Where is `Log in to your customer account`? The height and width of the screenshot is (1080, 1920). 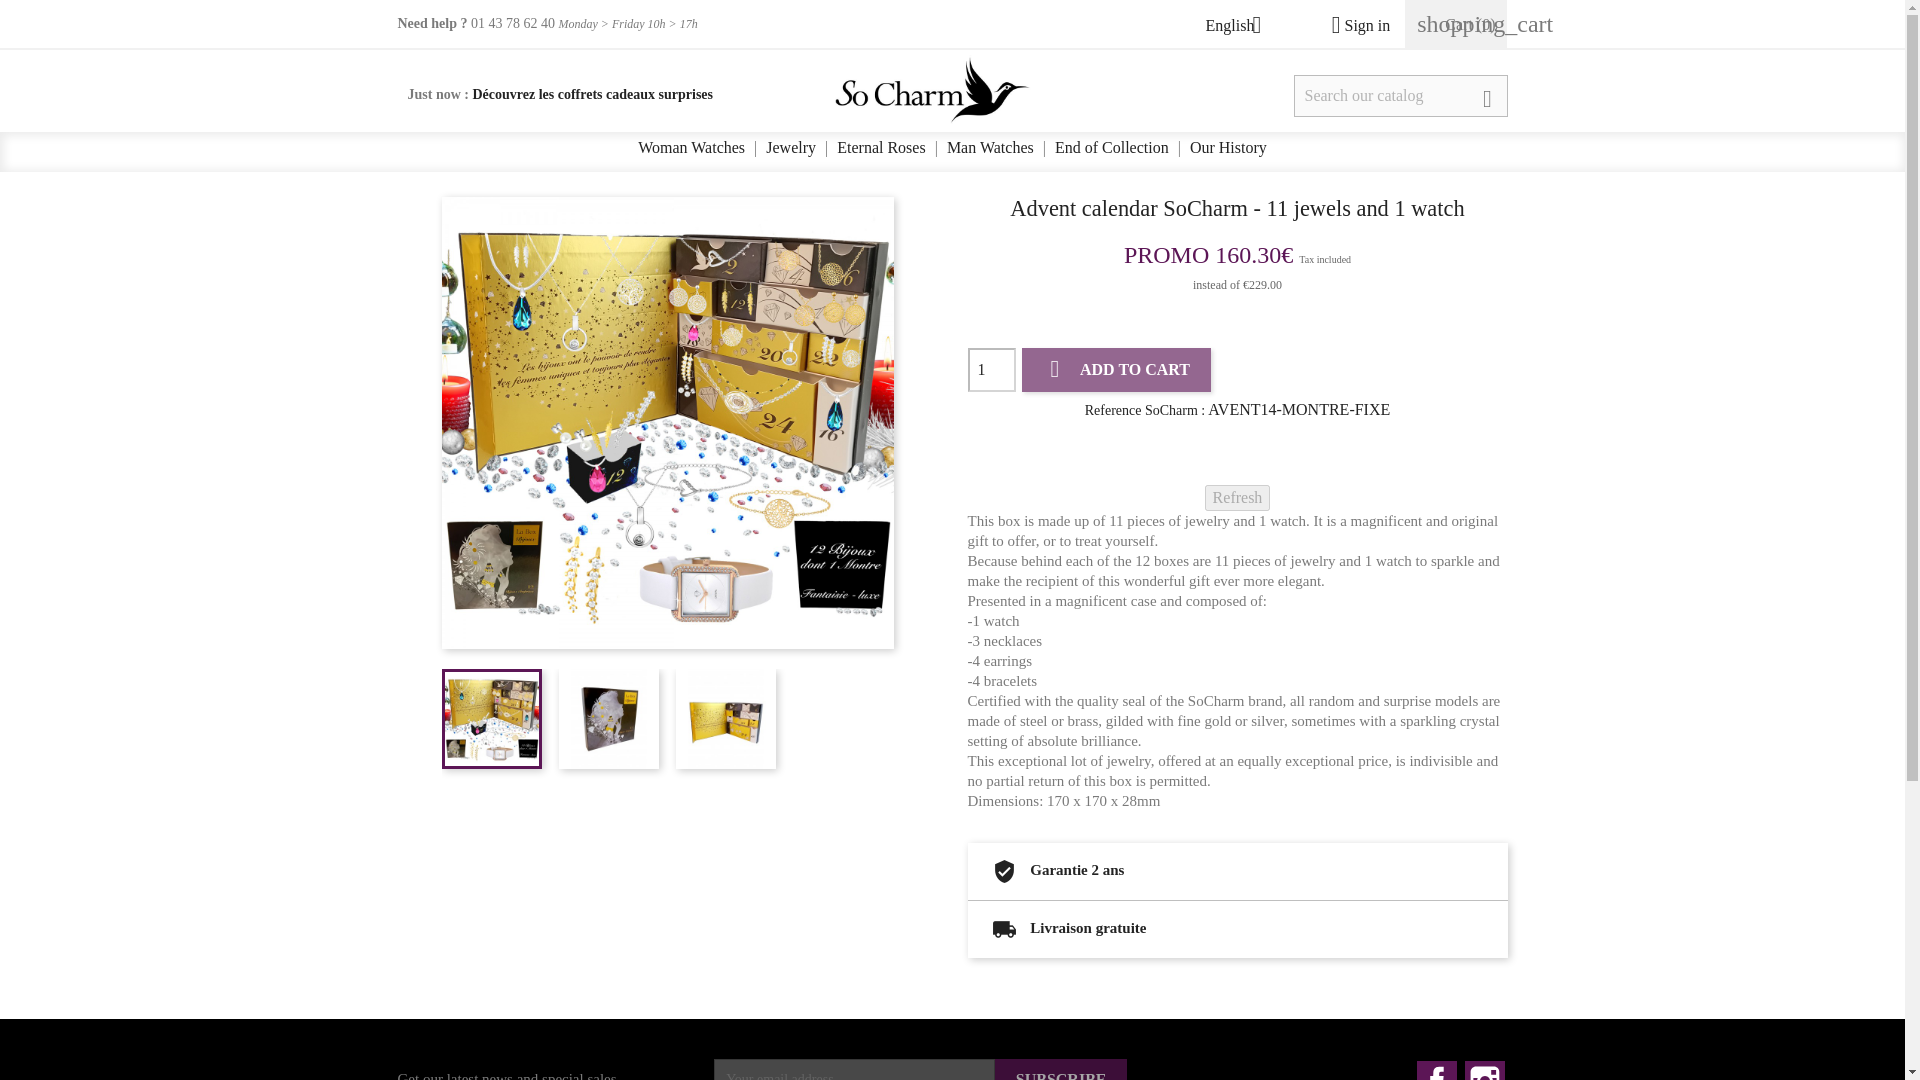 Log in to your customer account is located at coordinates (1352, 25).